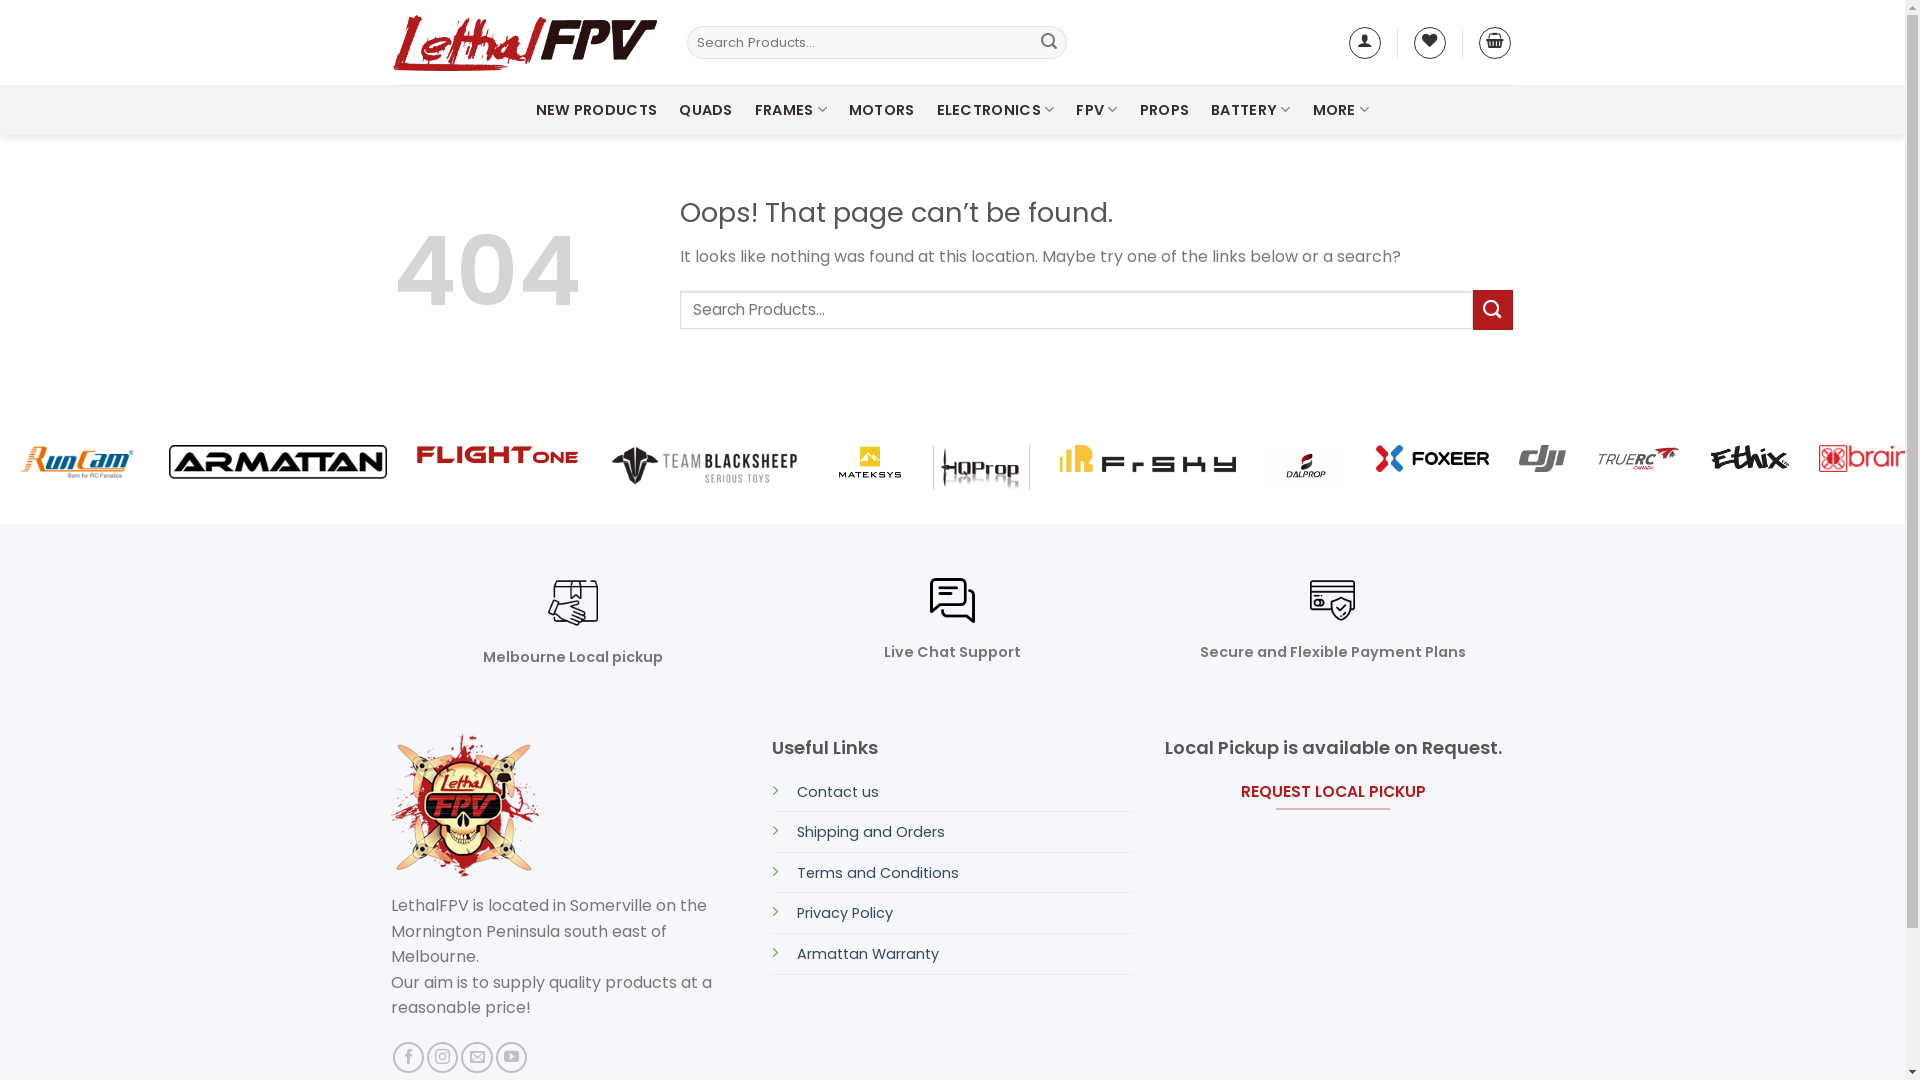 Image resolution: width=1920 pixels, height=1080 pixels. Describe the element at coordinates (882, 110) in the screenshot. I see `MOTORS` at that location.